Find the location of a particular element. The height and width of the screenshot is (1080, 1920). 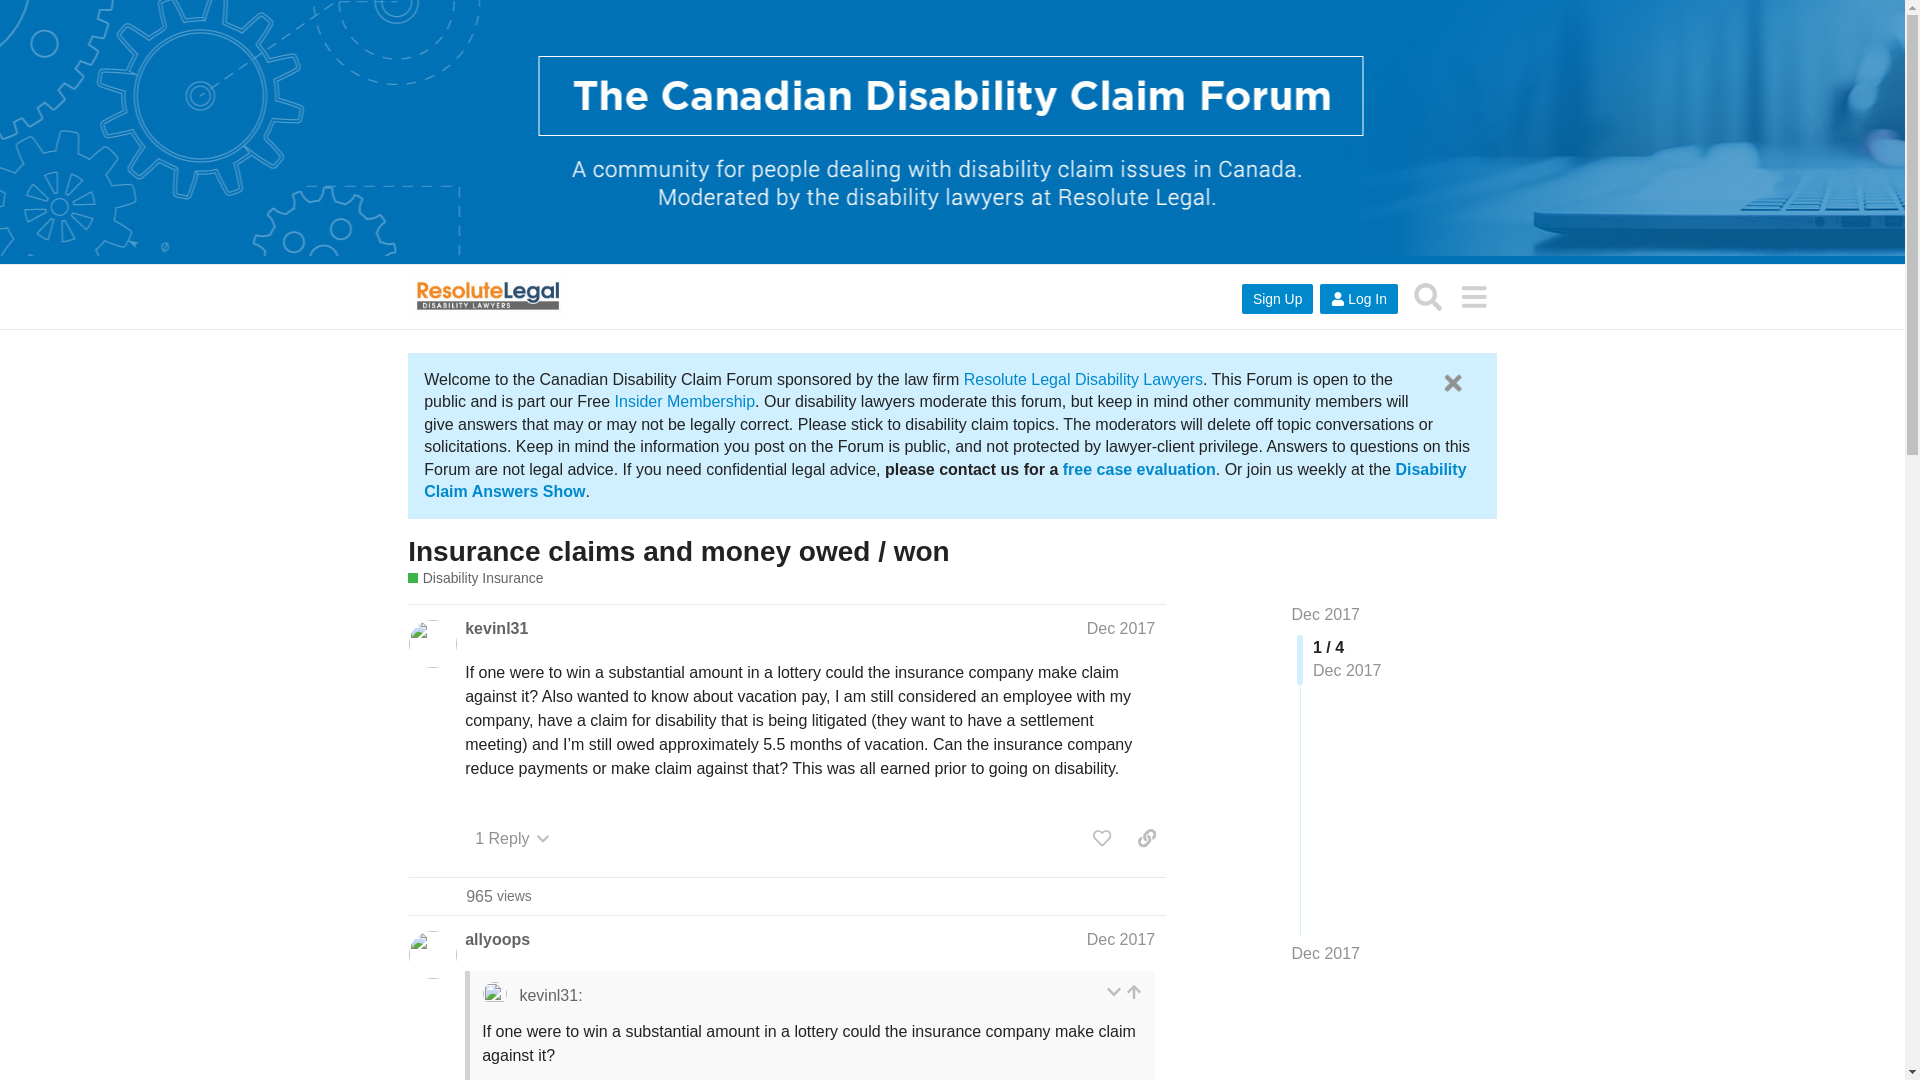

menu is located at coordinates (1120, 939).